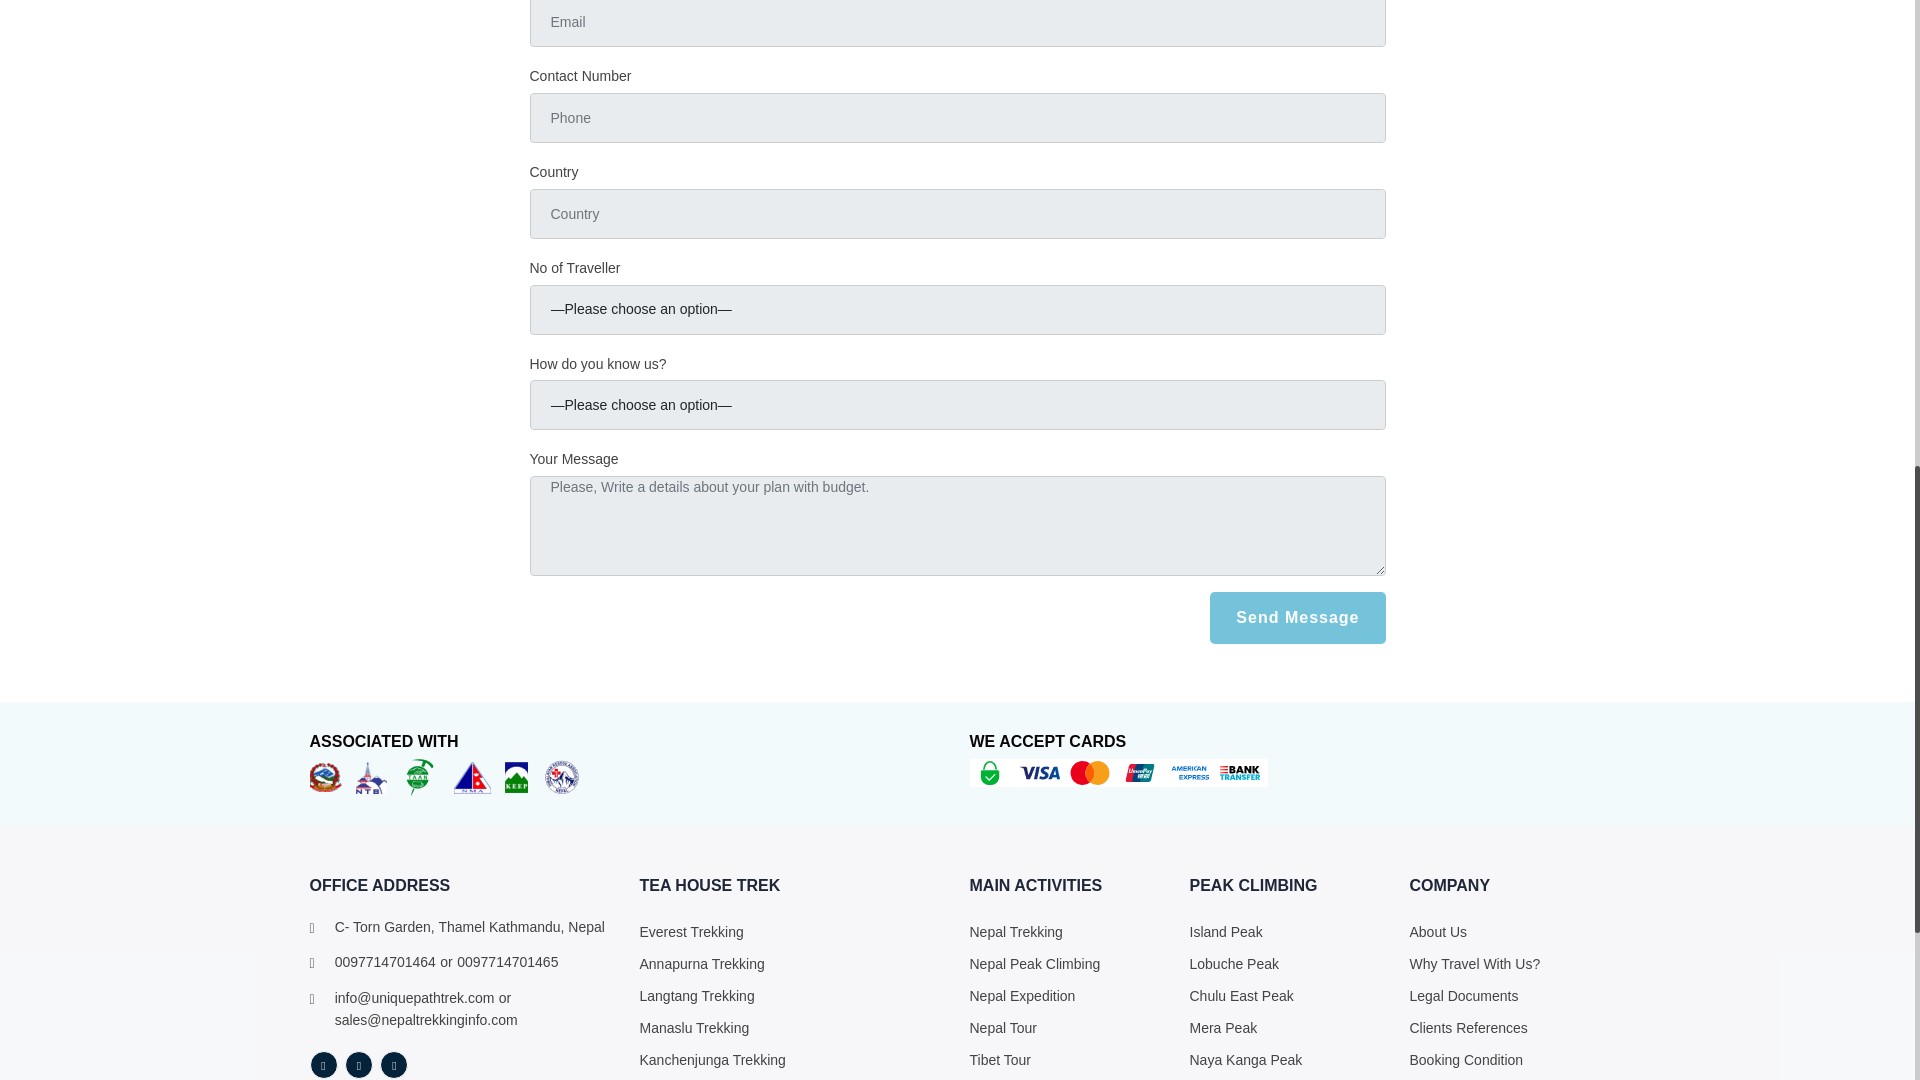 The height and width of the screenshot is (1080, 1920). I want to click on Kathmandu Environmental Education Project, so click(516, 776).